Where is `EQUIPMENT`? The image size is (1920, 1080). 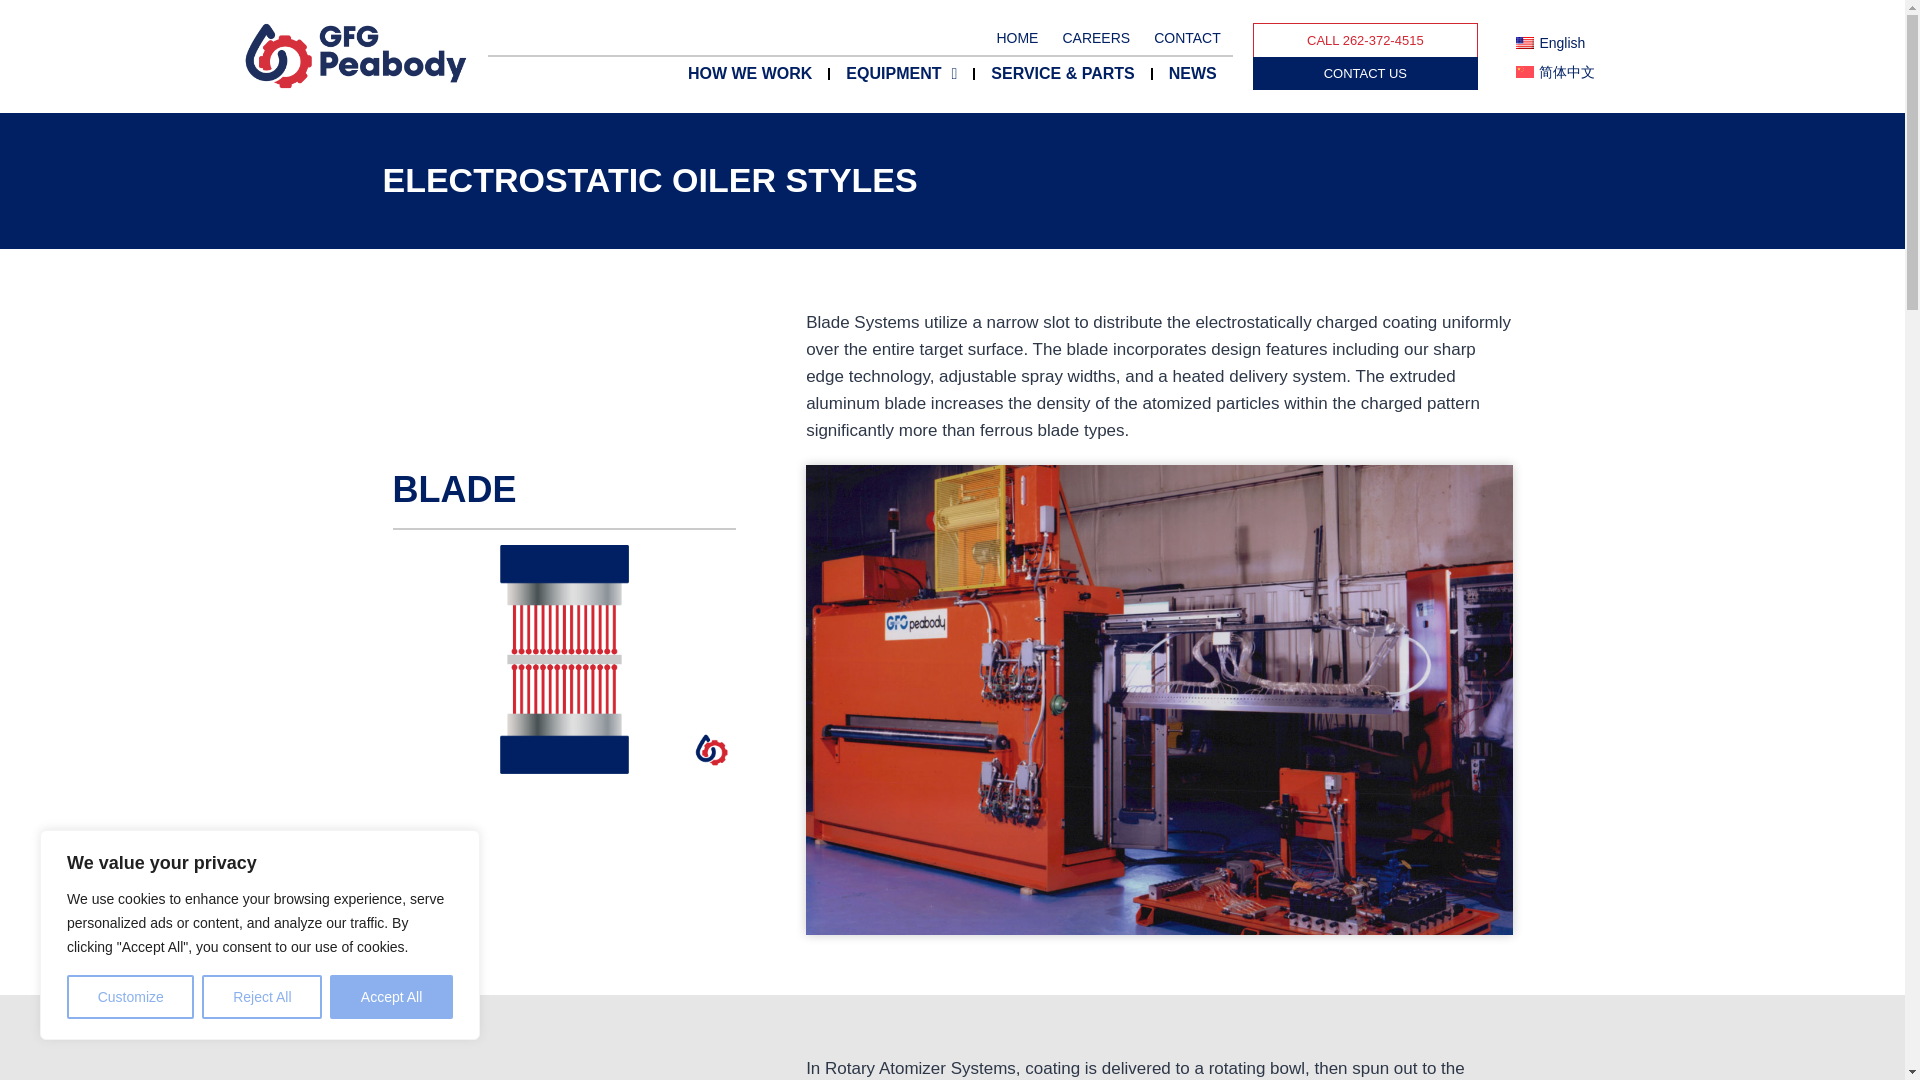
EQUIPMENT is located at coordinates (901, 74).